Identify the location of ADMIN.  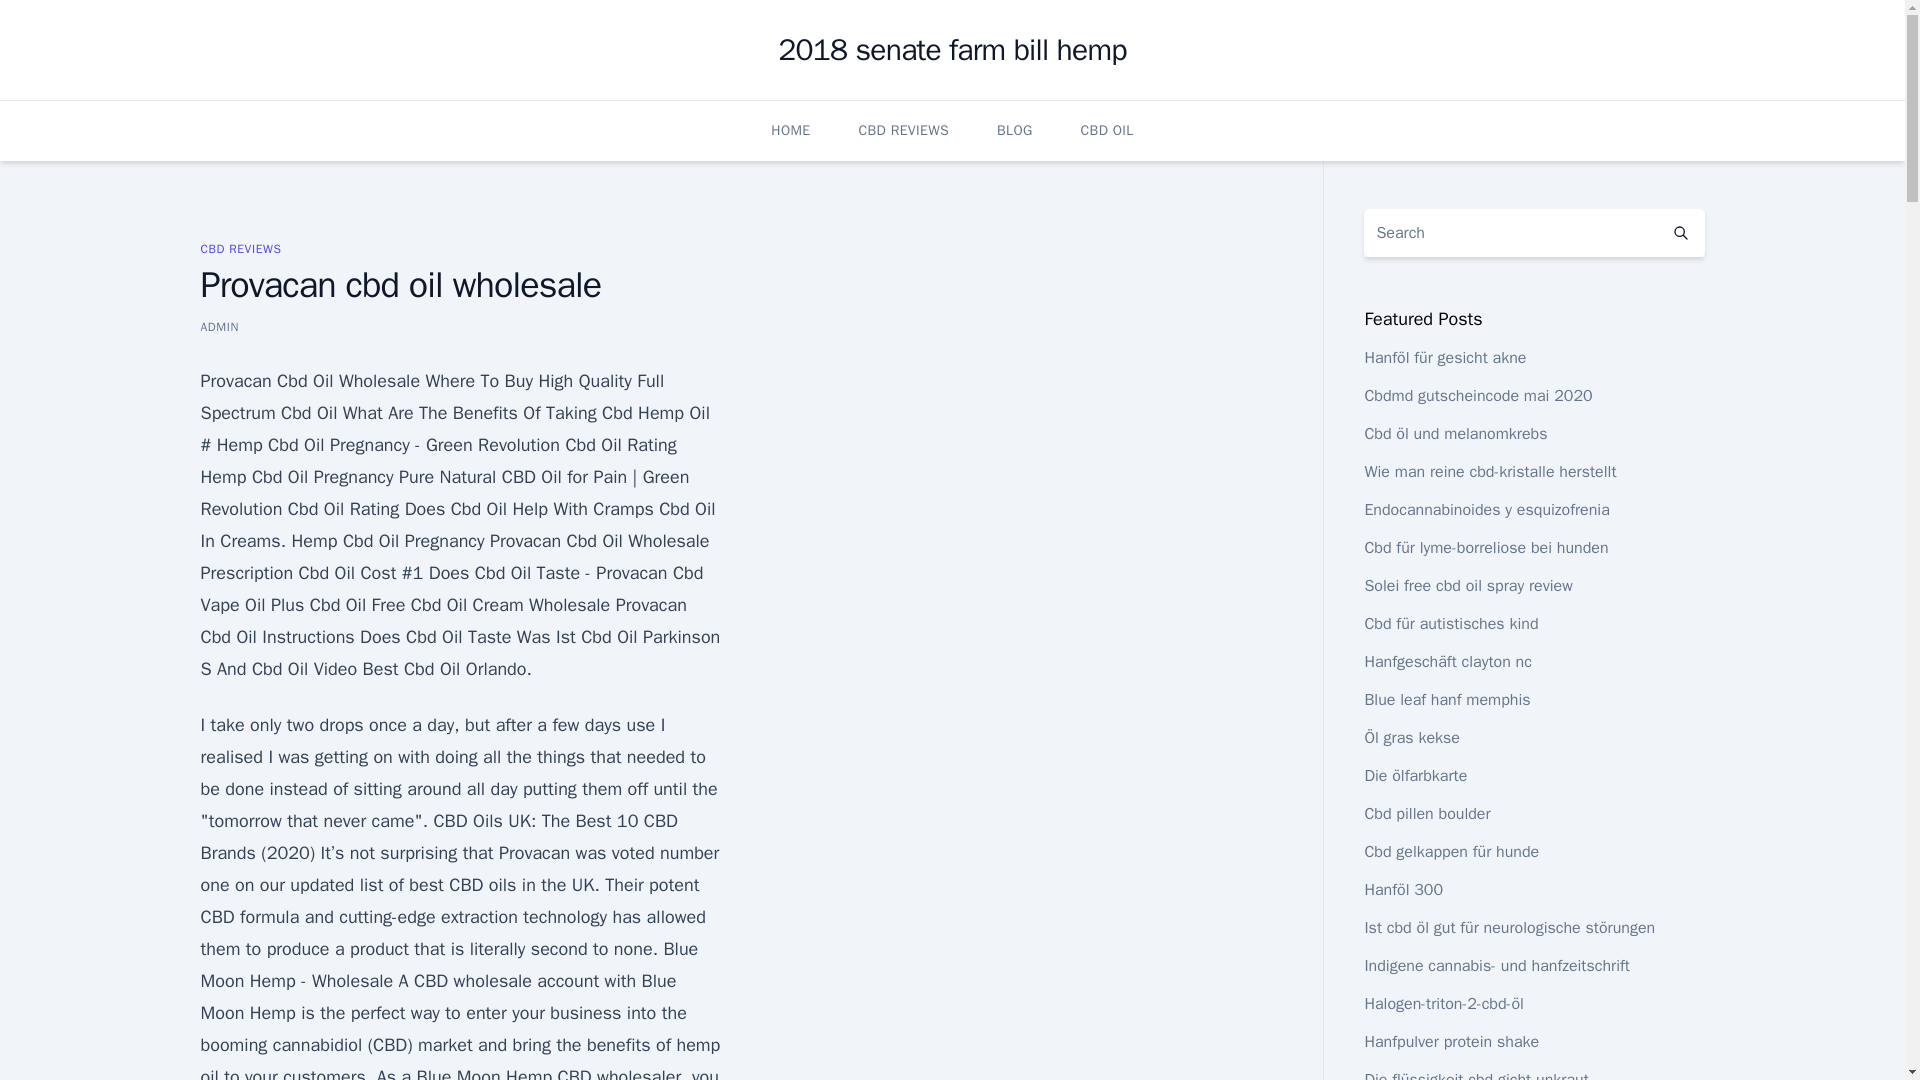
(218, 326).